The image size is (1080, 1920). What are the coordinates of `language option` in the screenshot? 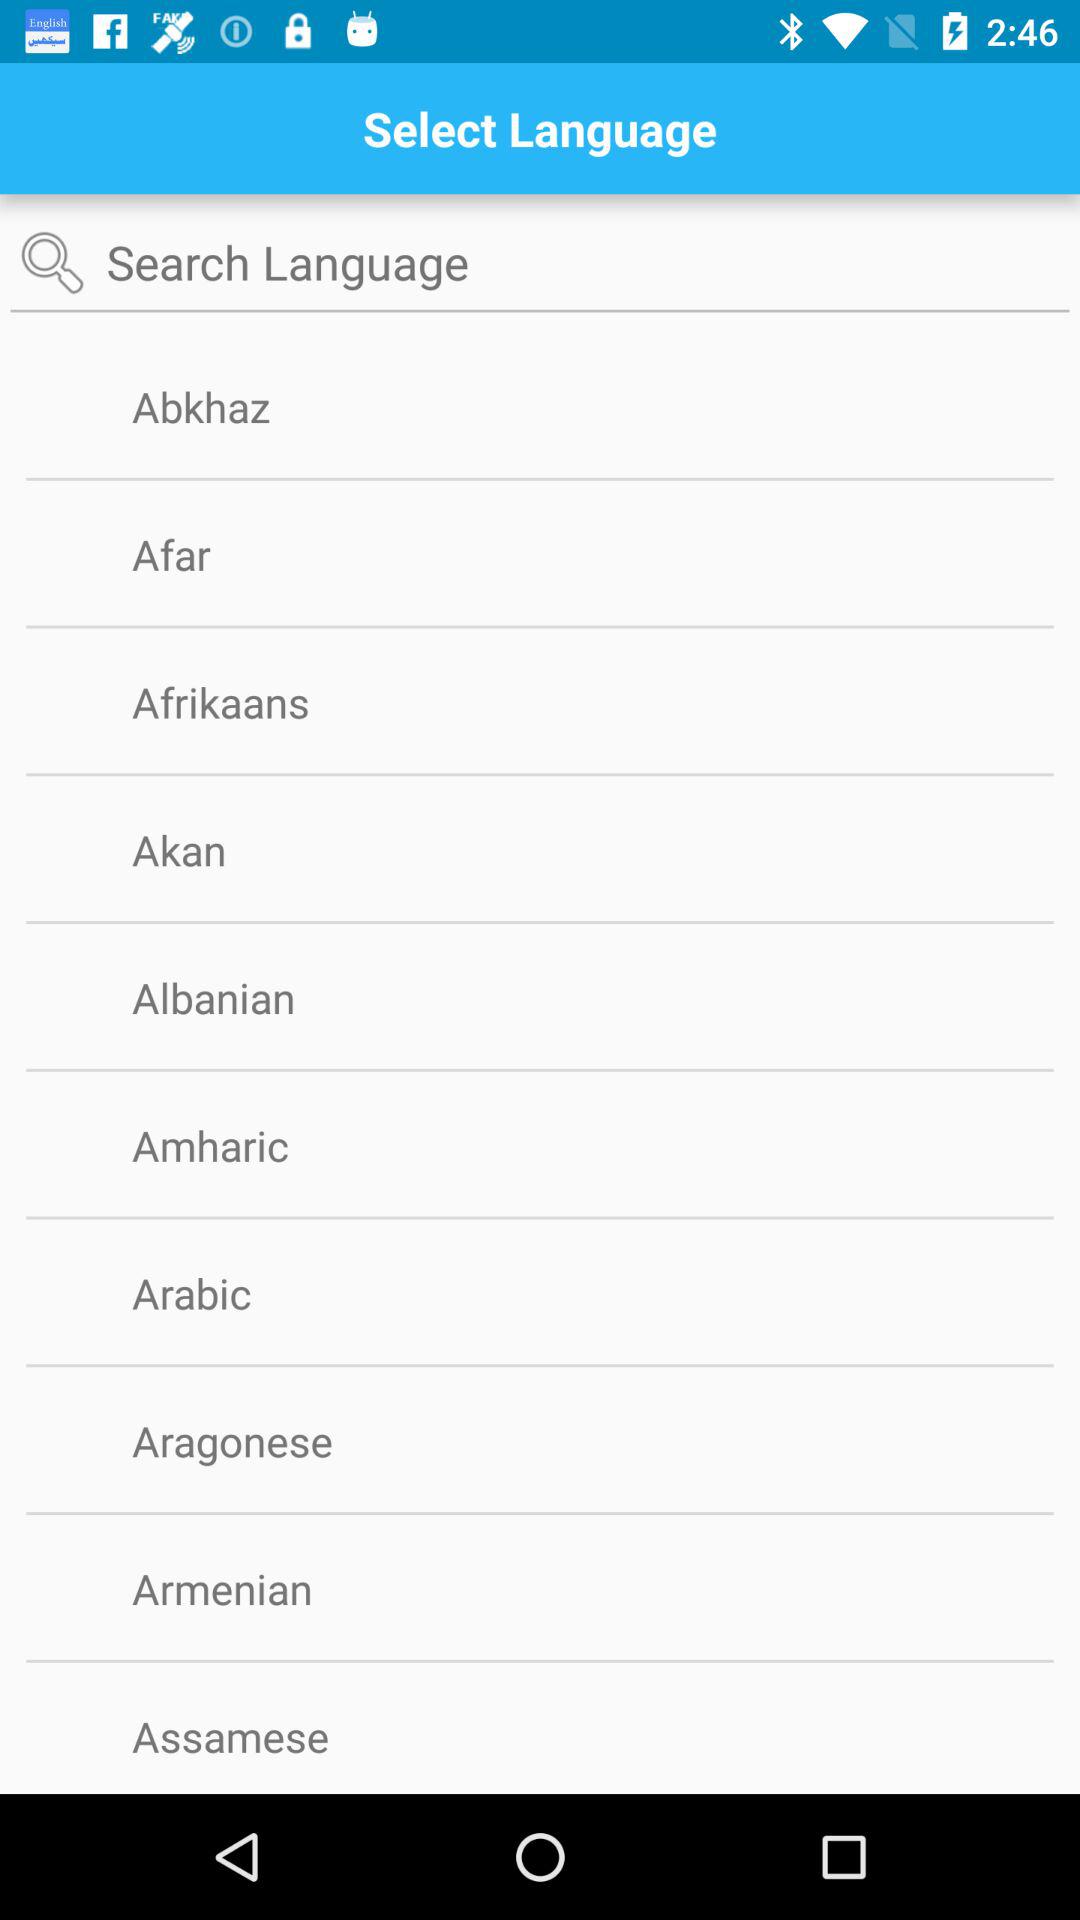 It's located at (540, 264).